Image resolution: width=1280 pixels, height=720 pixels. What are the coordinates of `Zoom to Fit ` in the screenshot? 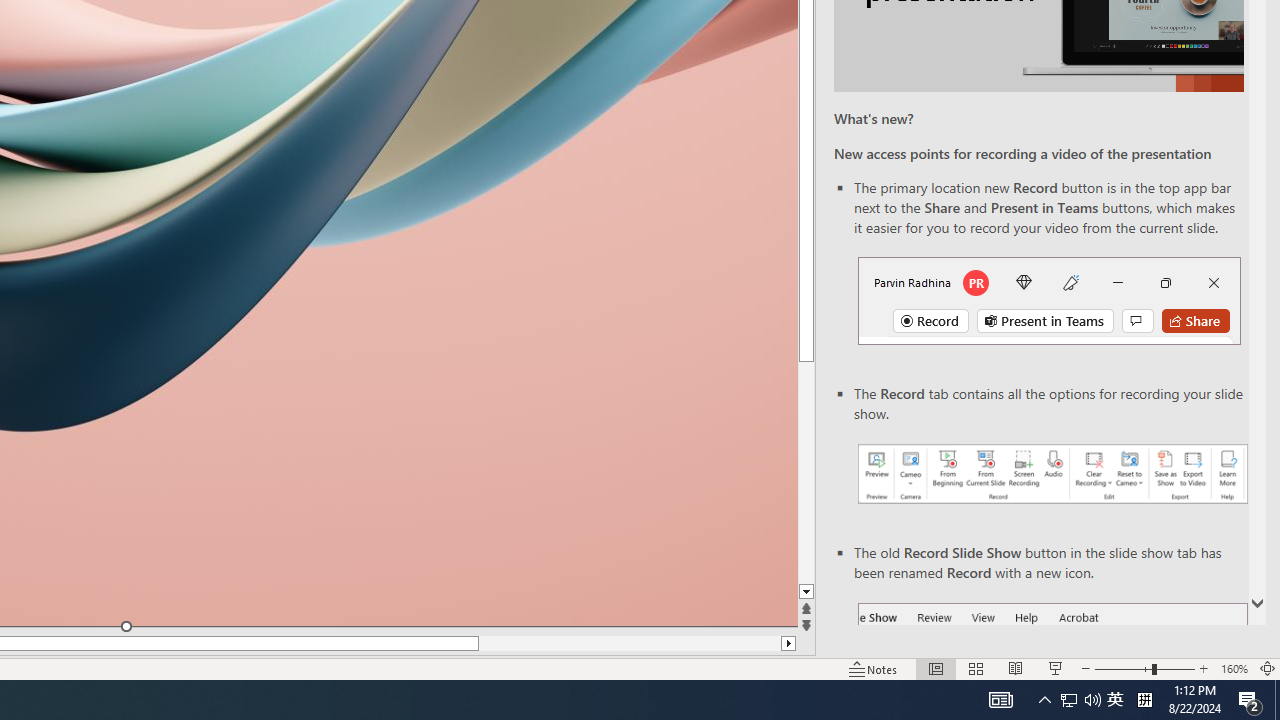 It's located at (1268, 668).